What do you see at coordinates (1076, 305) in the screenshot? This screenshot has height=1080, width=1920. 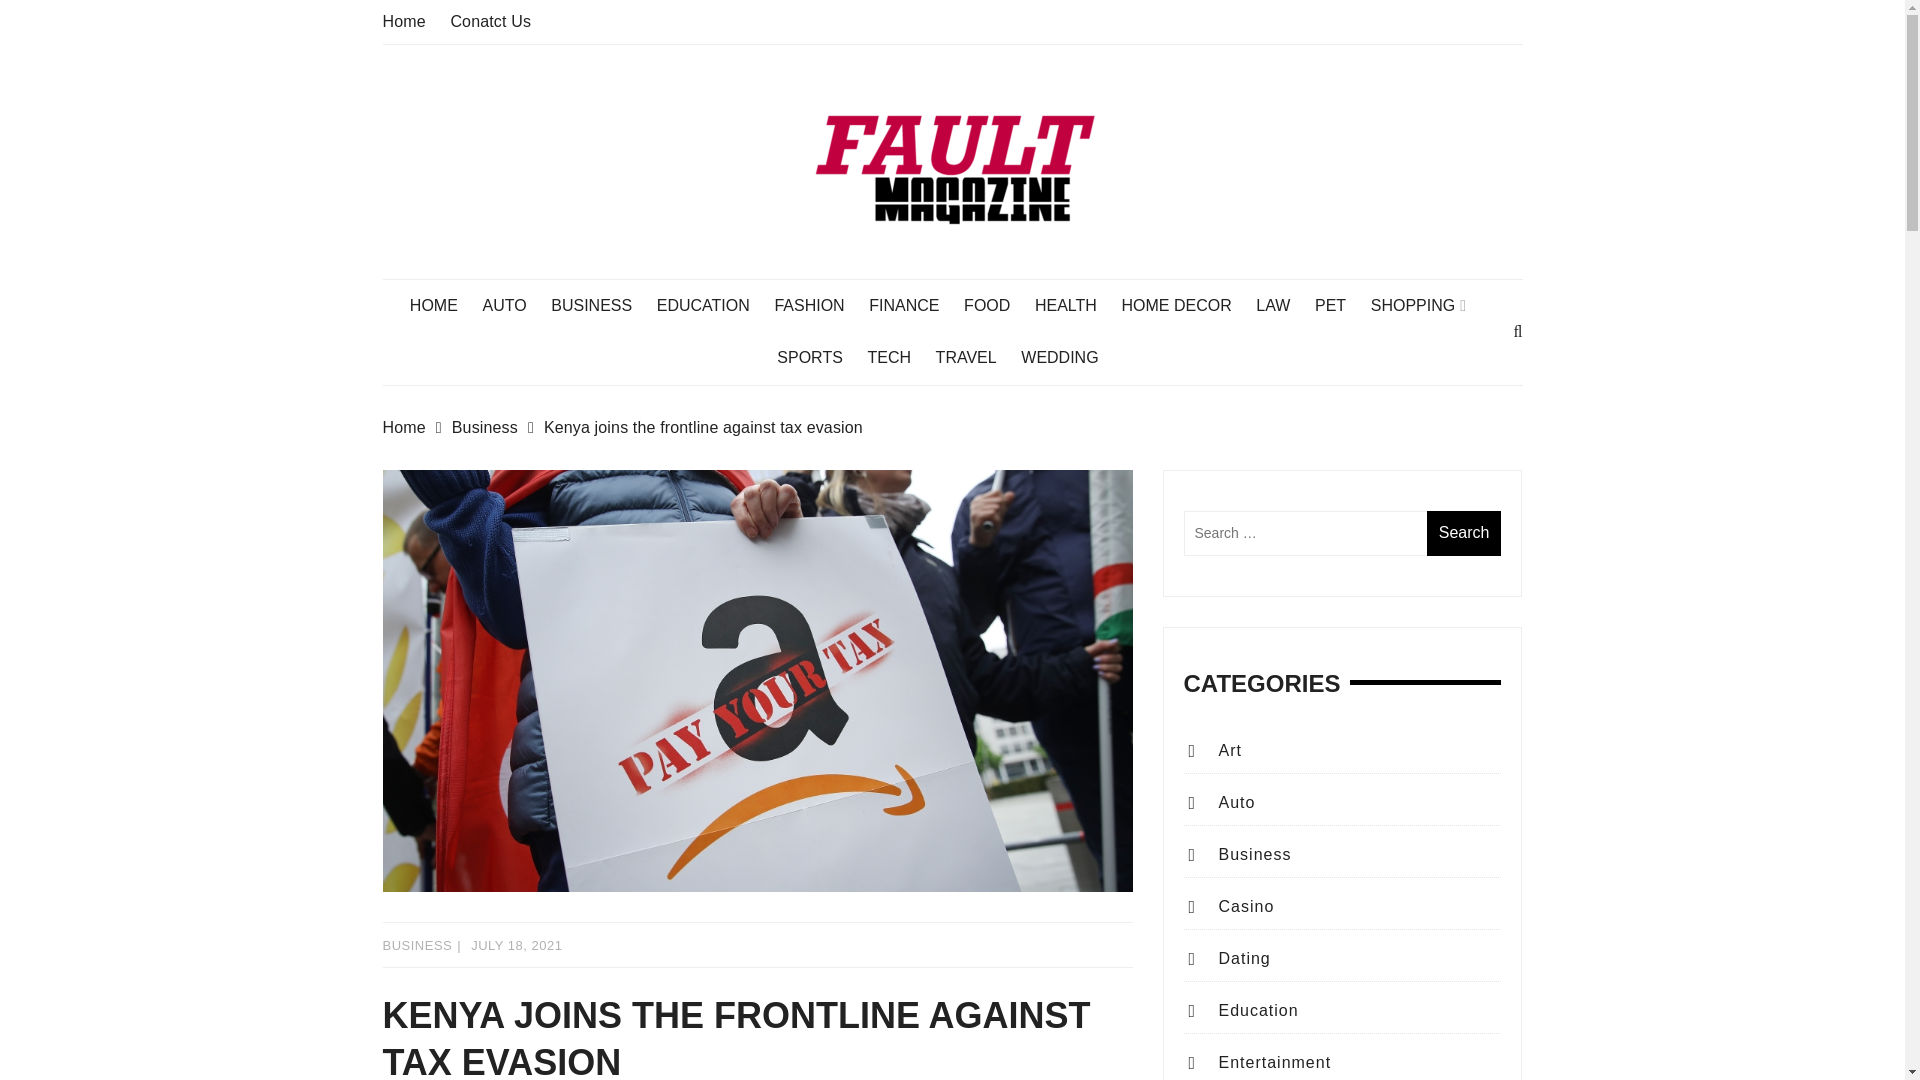 I see `HEALTH` at bounding box center [1076, 305].